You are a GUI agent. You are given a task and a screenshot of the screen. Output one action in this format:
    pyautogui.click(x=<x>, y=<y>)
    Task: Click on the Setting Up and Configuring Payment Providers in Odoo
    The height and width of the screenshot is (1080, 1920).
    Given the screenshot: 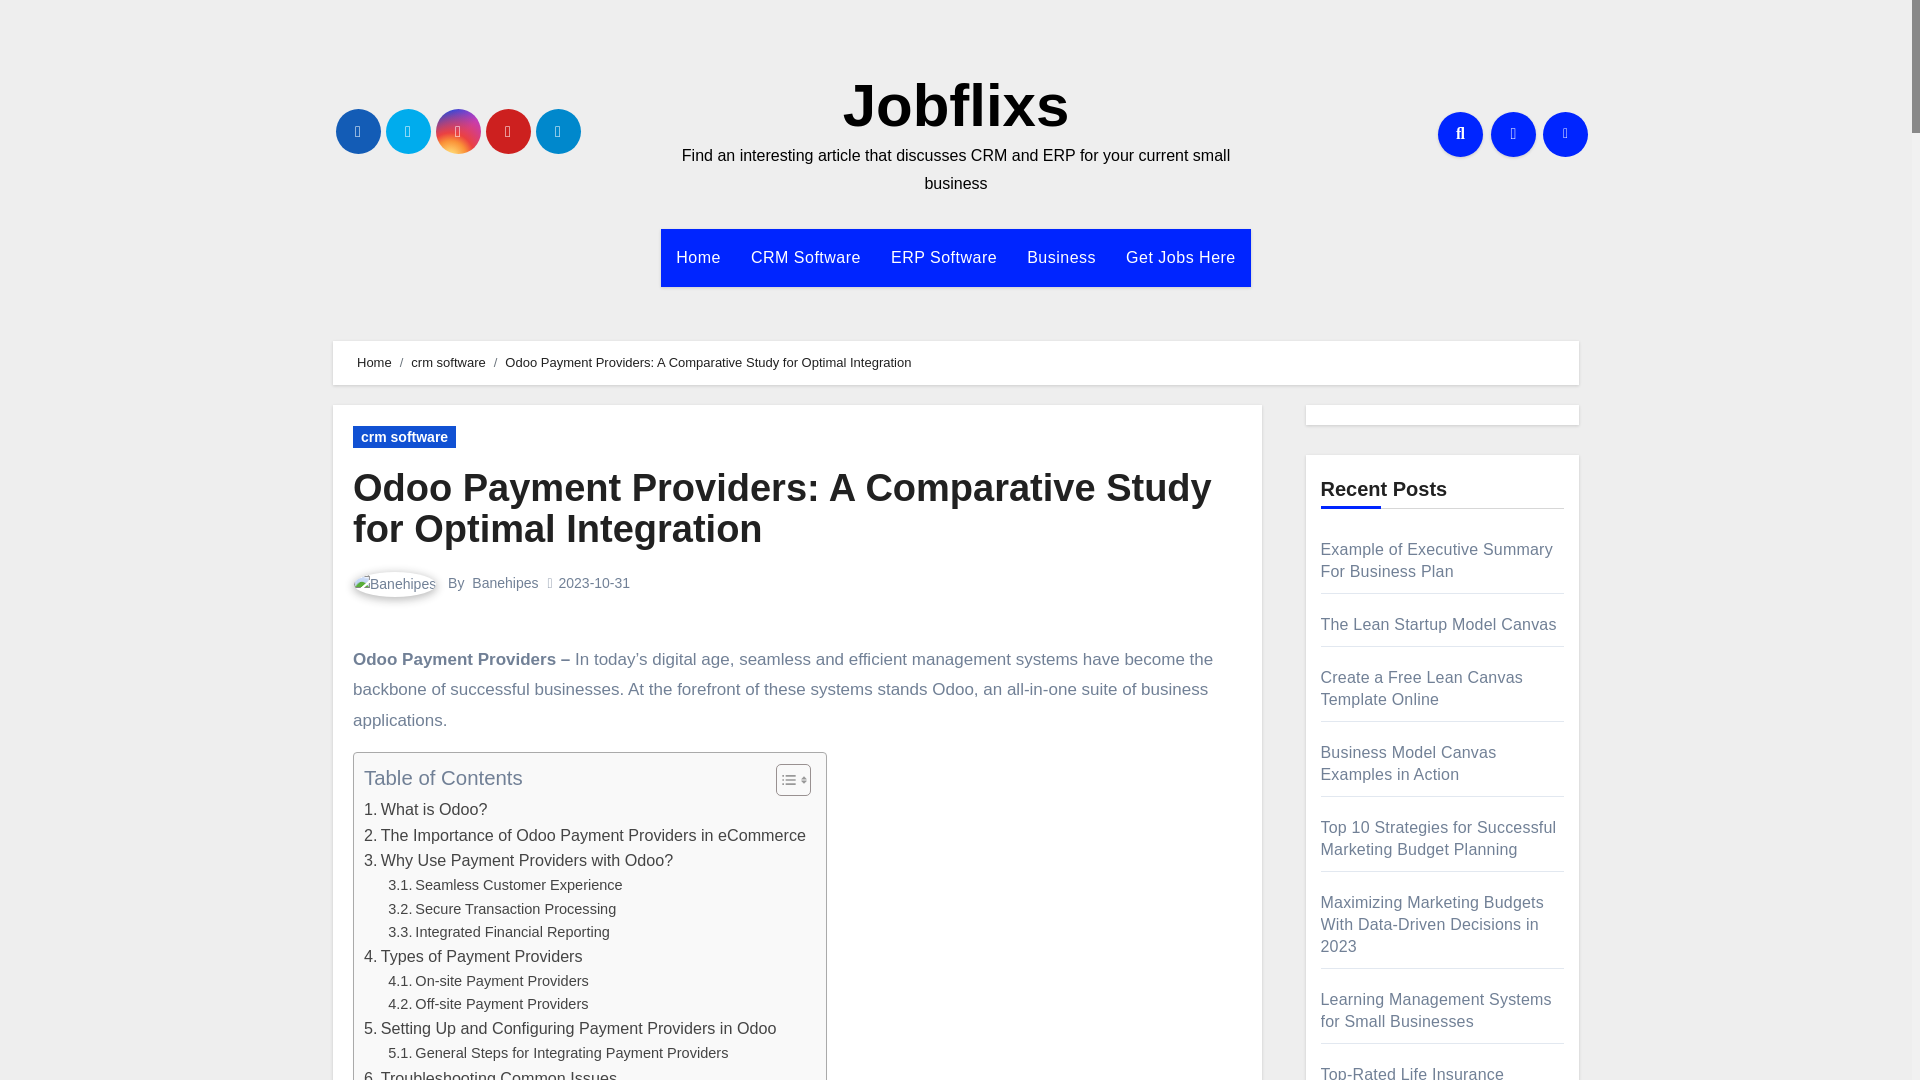 What is the action you would take?
    pyautogui.click(x=570, y=1029)
    